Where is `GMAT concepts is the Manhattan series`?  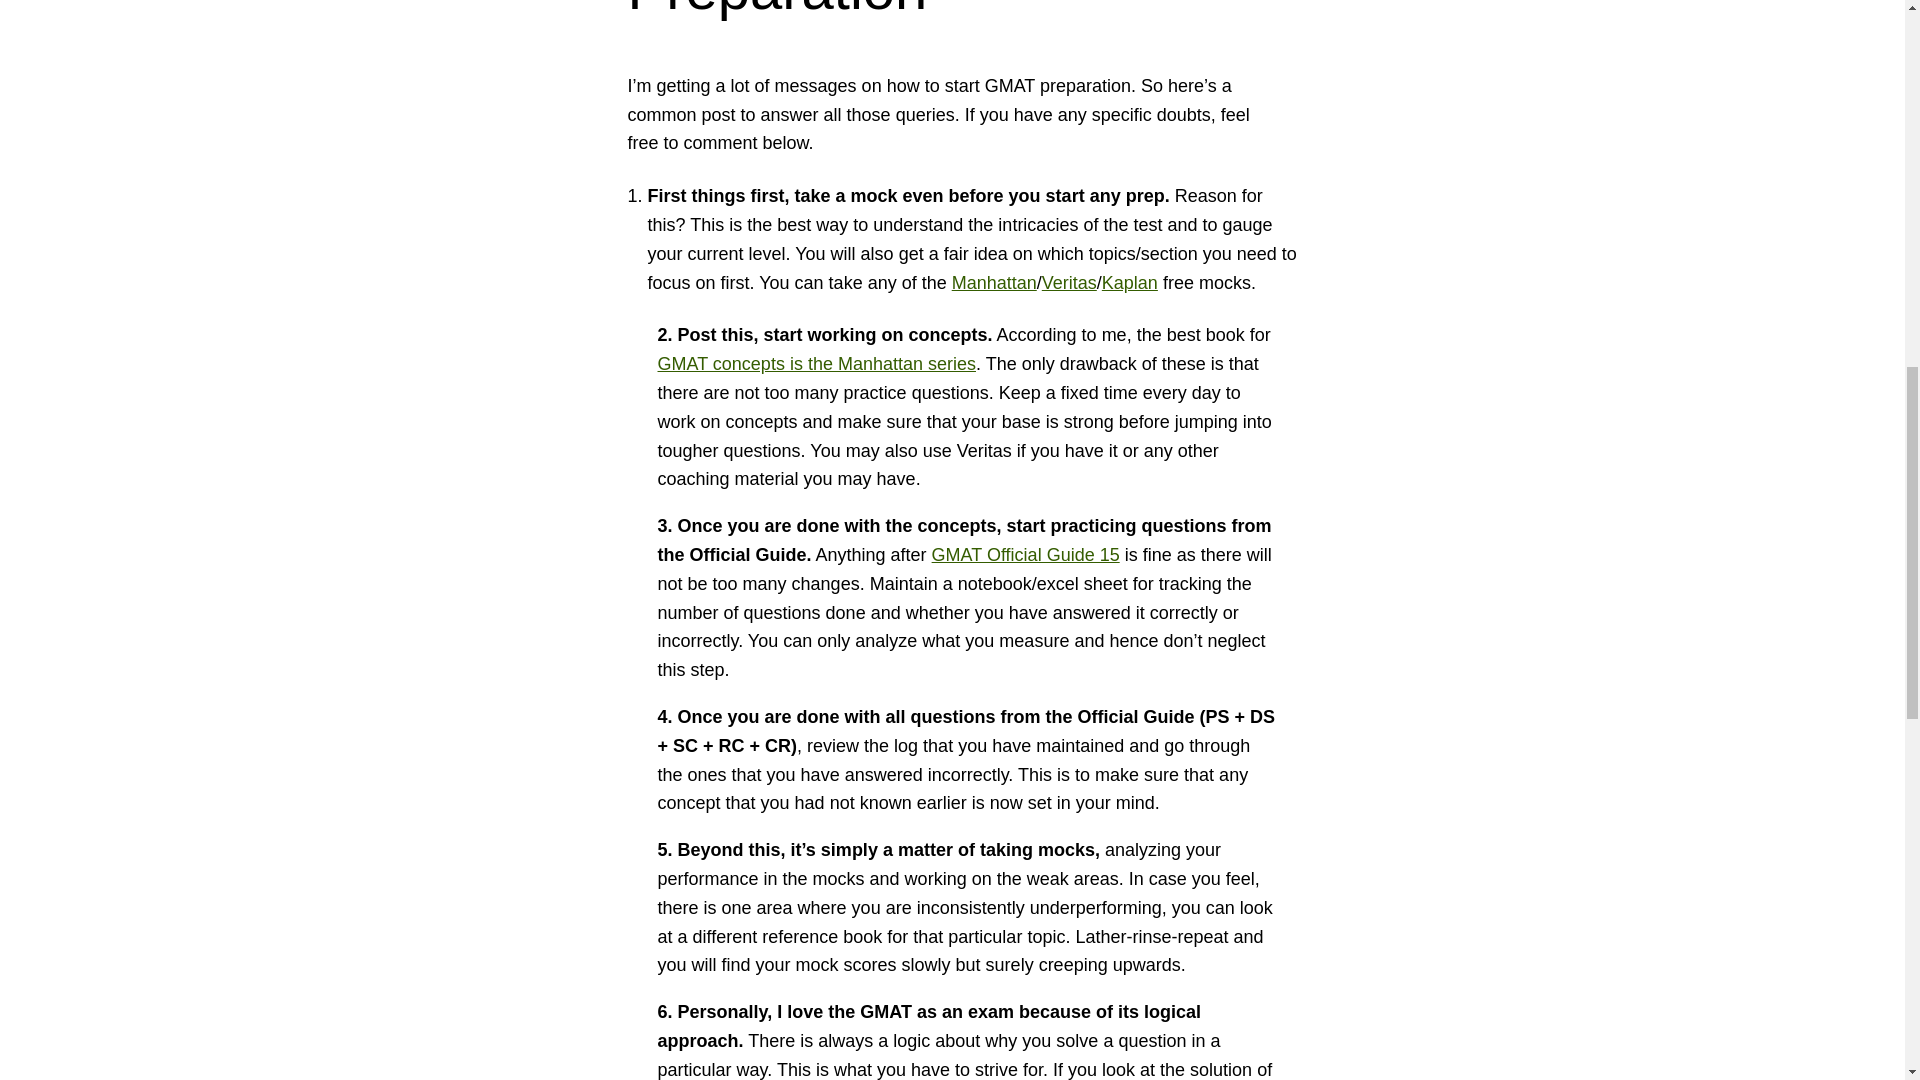
GMAT concepts is the Manhattan series is located at coordinates (816, 364).